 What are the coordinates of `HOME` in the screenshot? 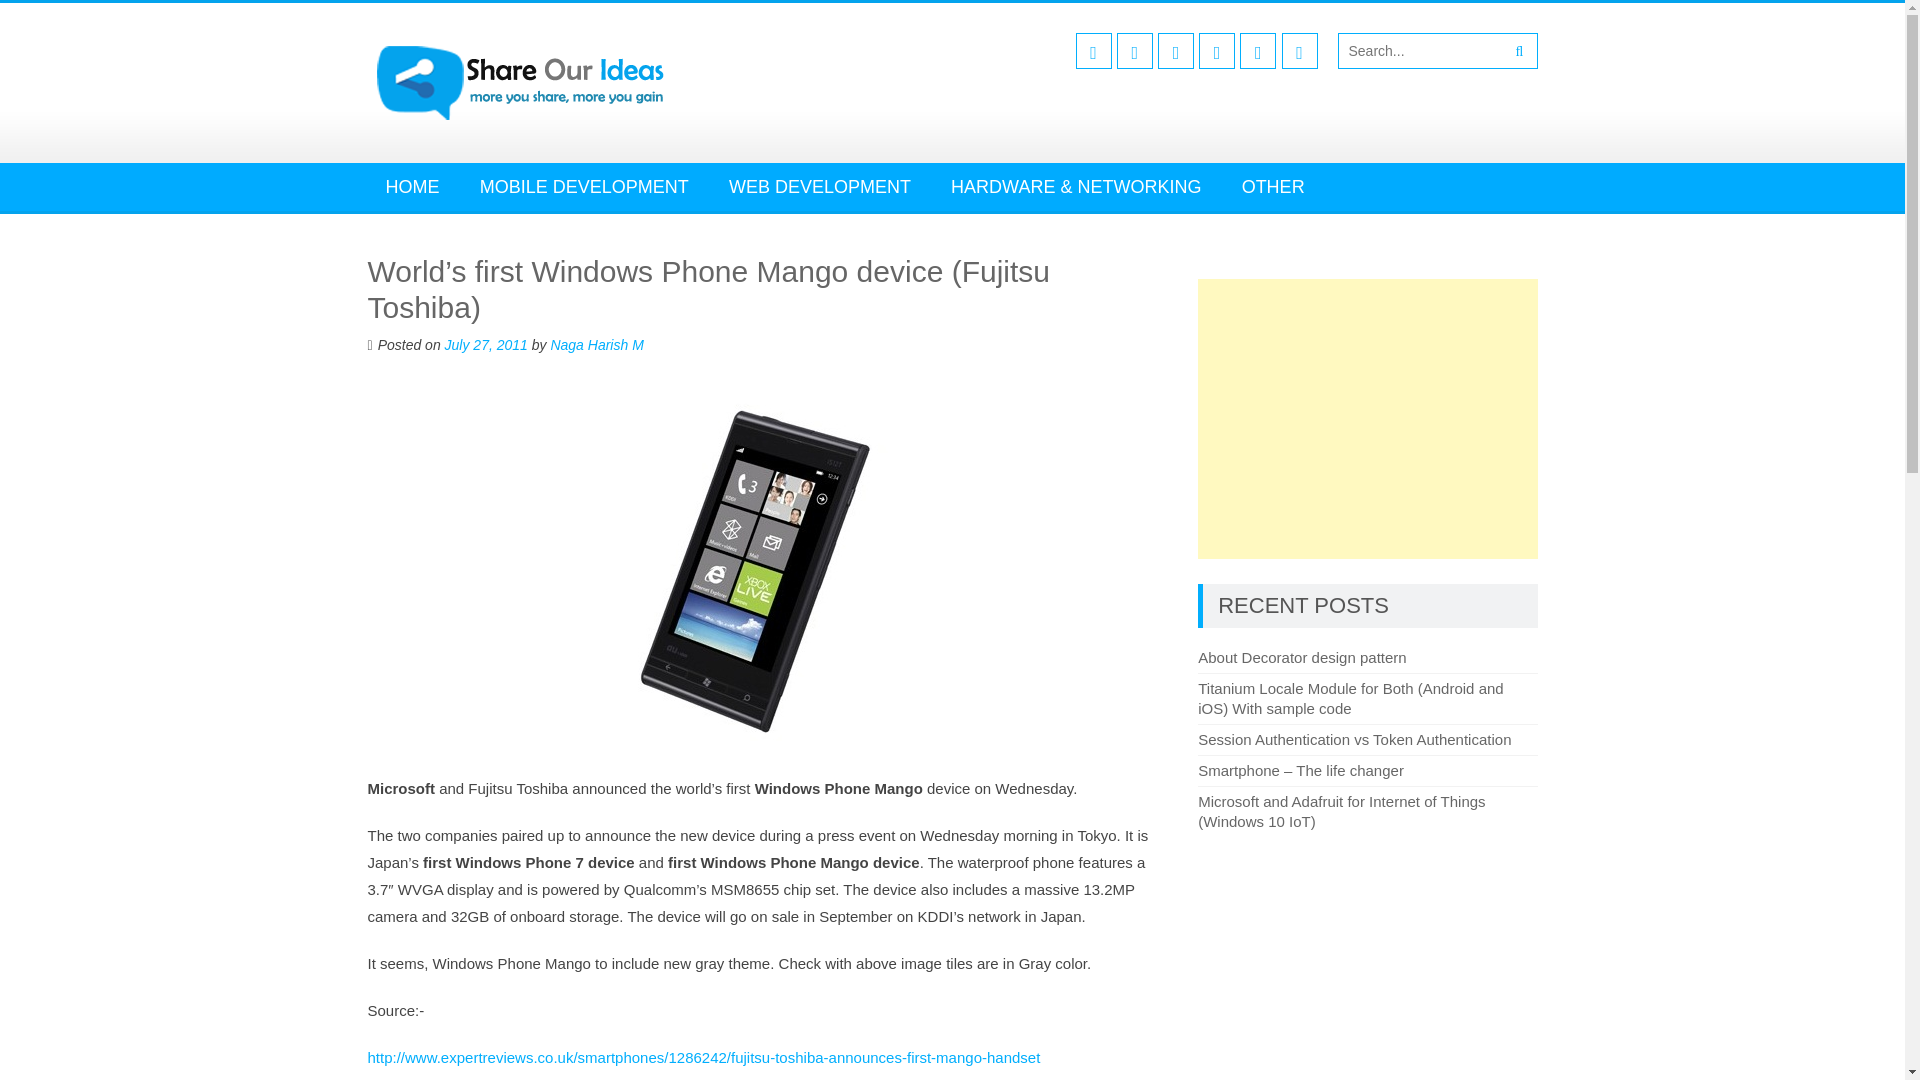 It's located at (413, 186).